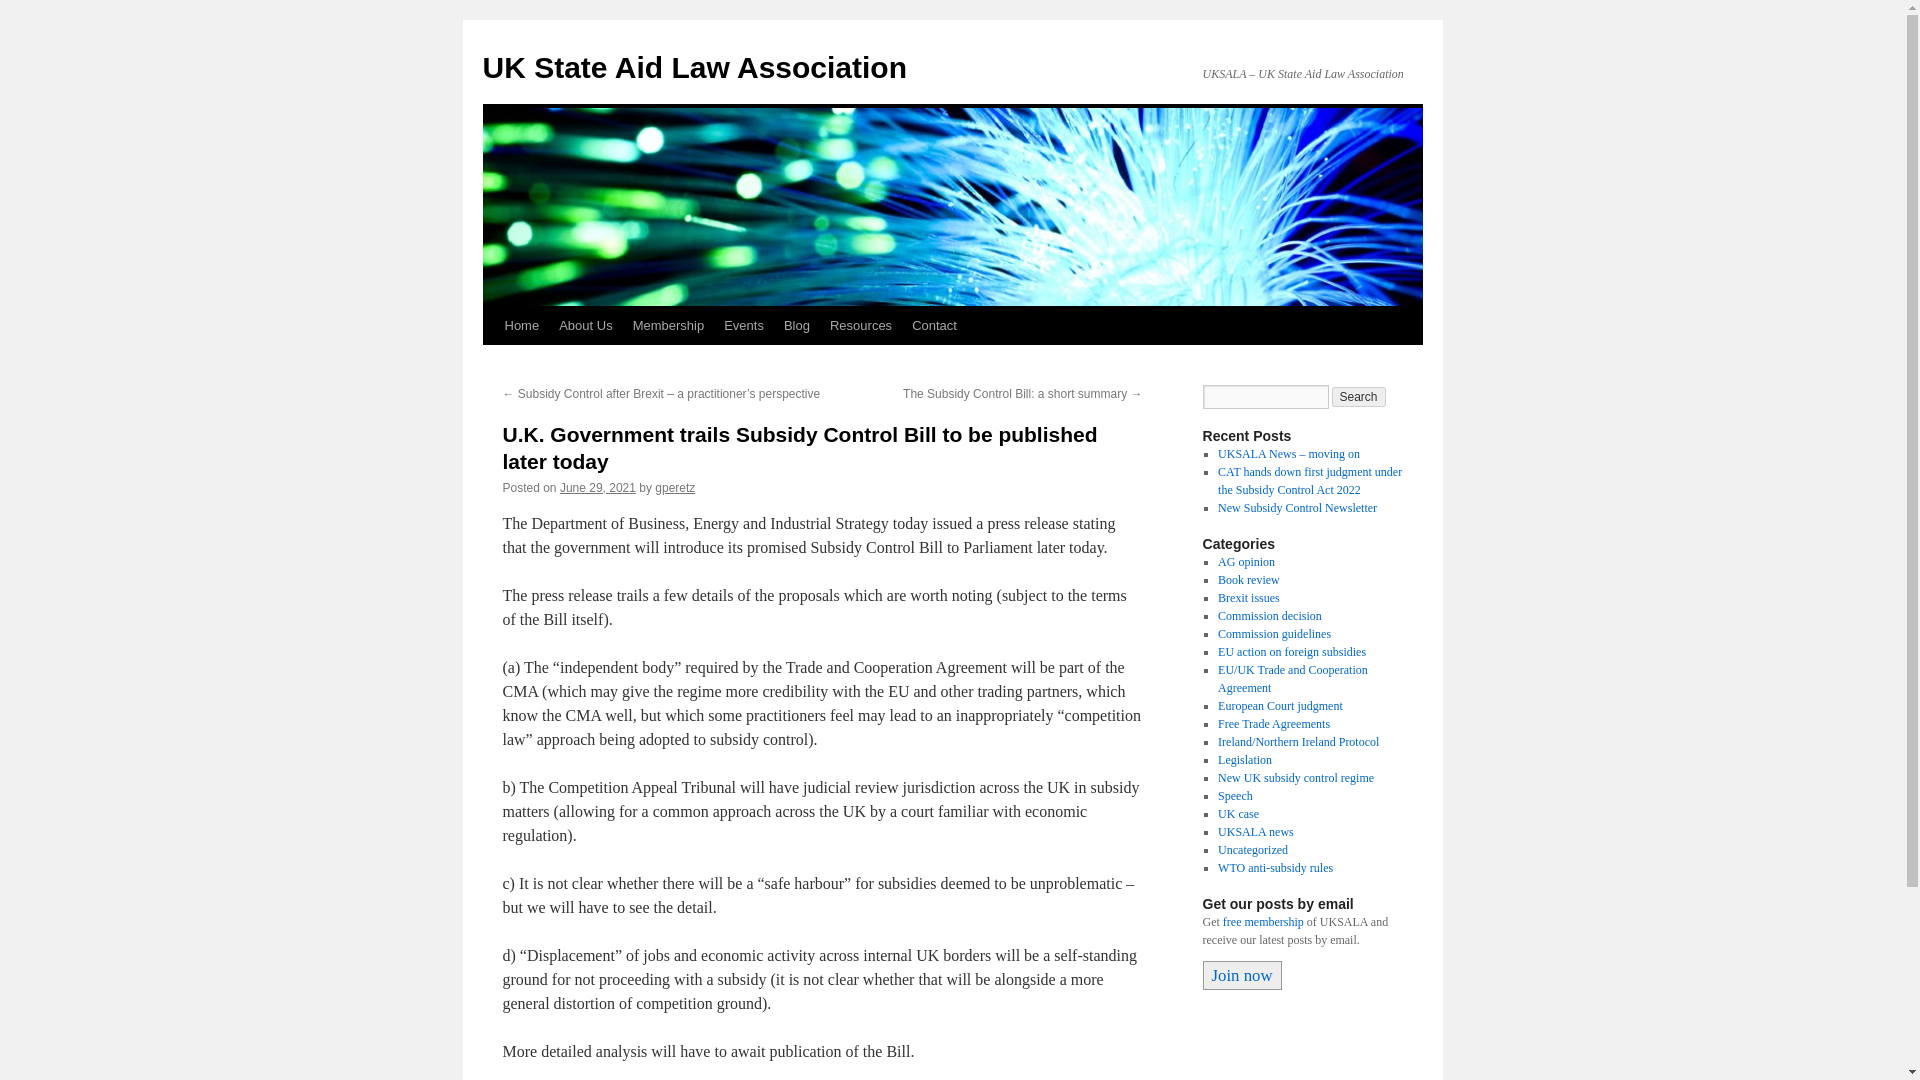 The image size is (1920, 1080). Describe the element at coordinates (1256, 832) in the screenshot. I see `UKSALA news` at that location.